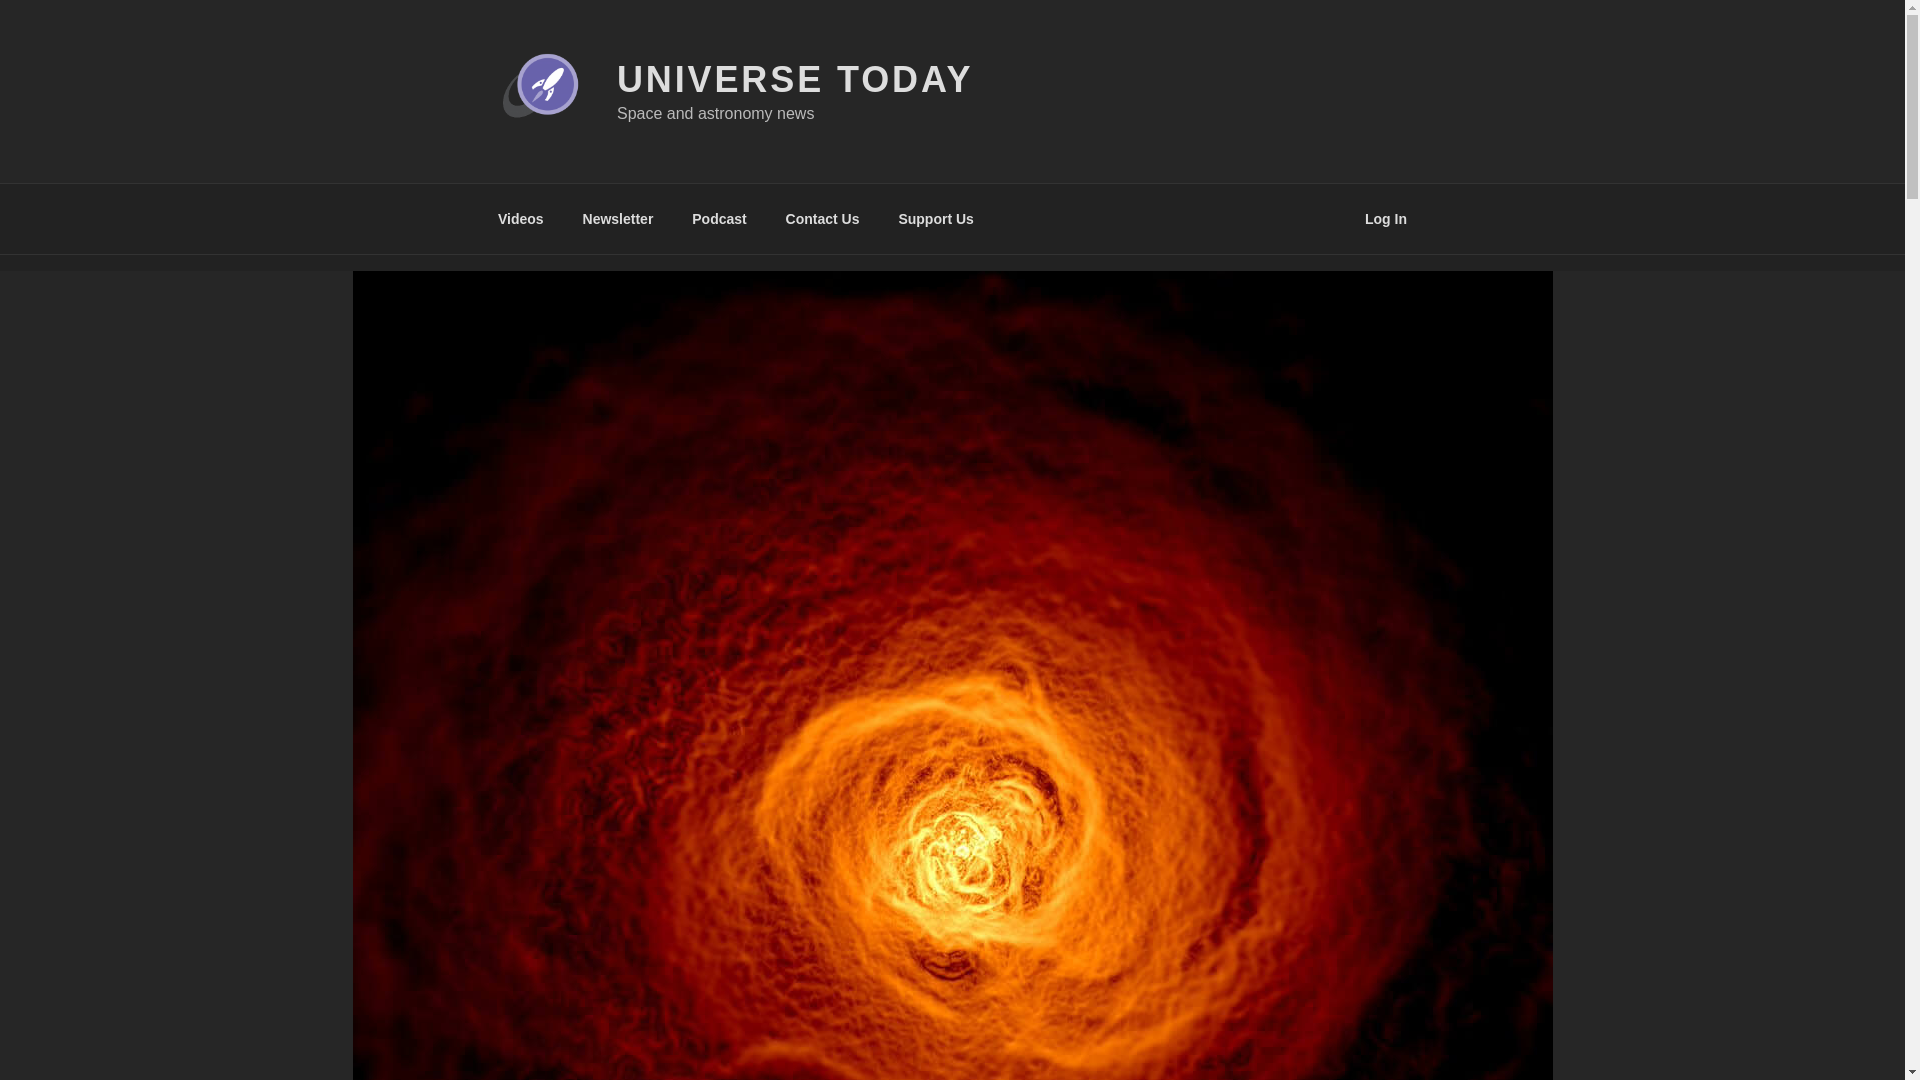 The image size is (1920, 1080). I want to click on Newsletter, so click(617, 218).